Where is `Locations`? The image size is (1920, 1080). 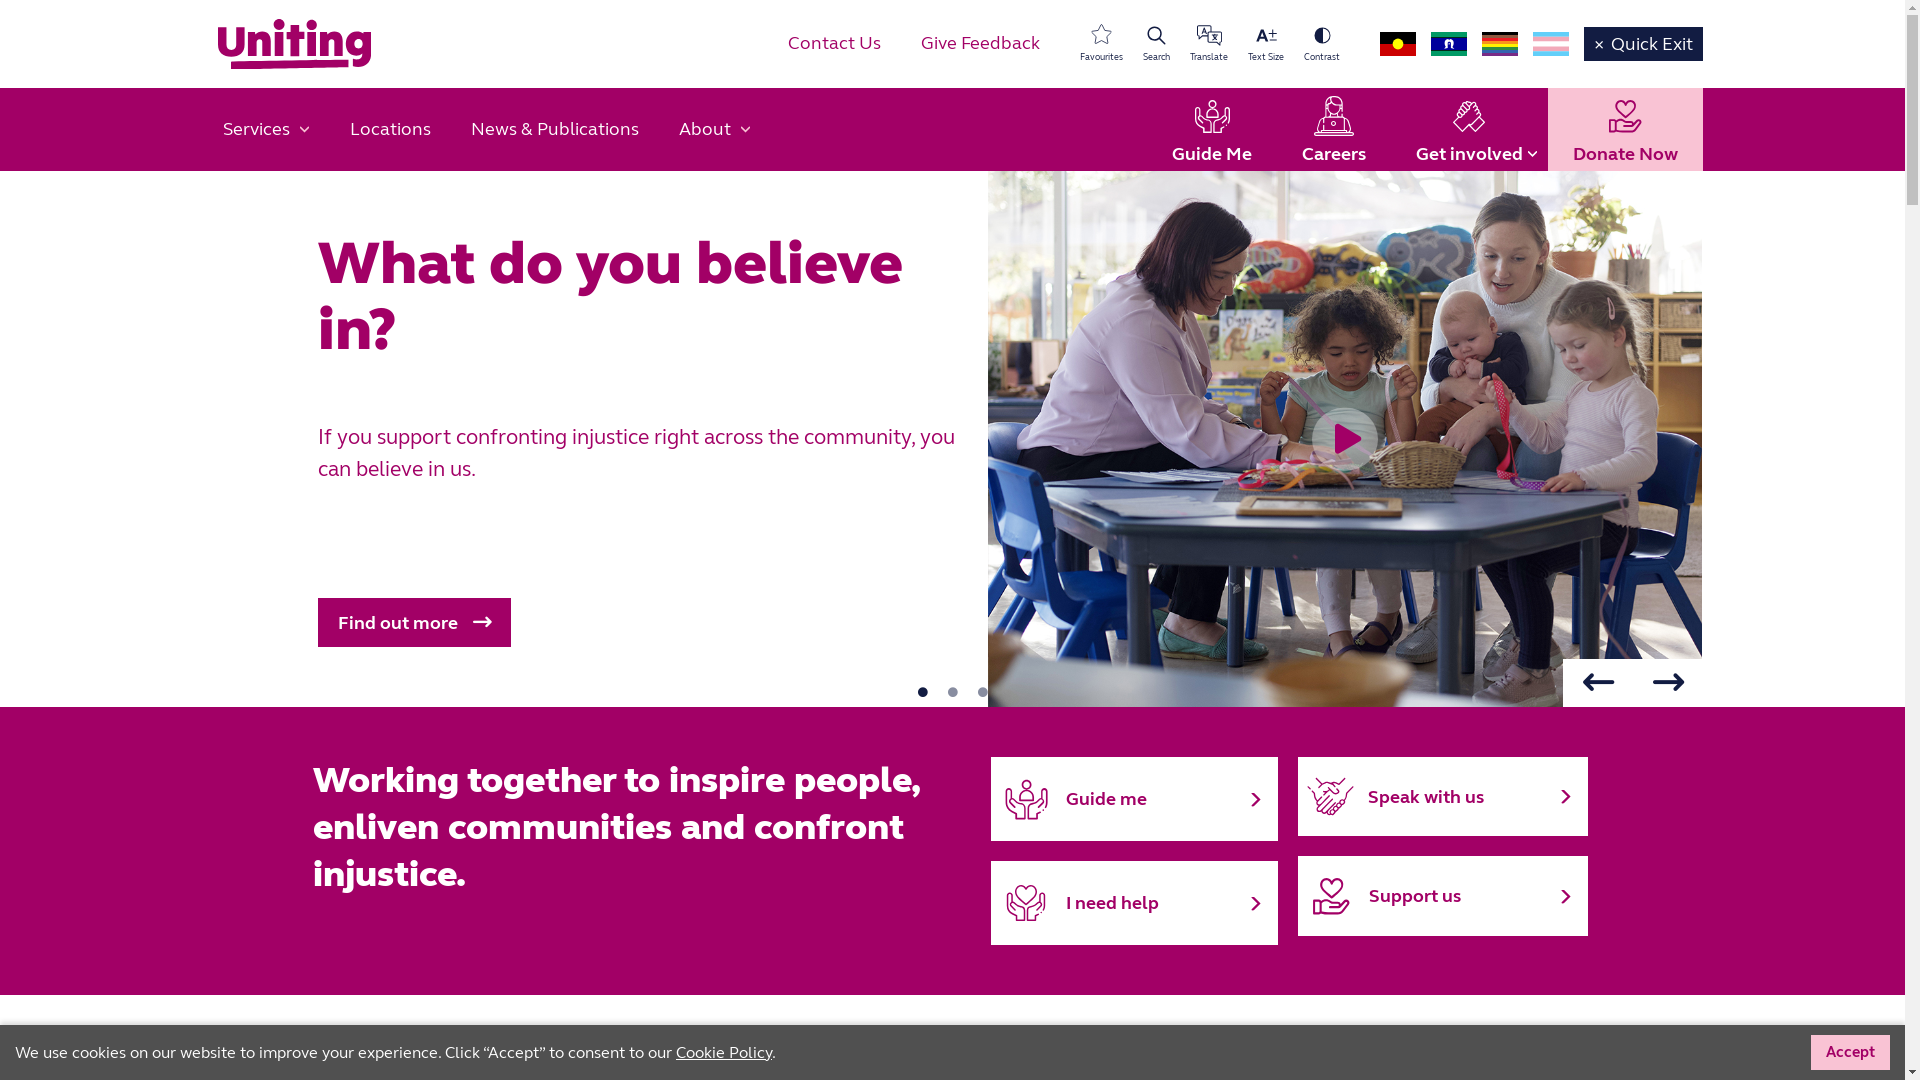
Locations is located at coordinates (390, 130).